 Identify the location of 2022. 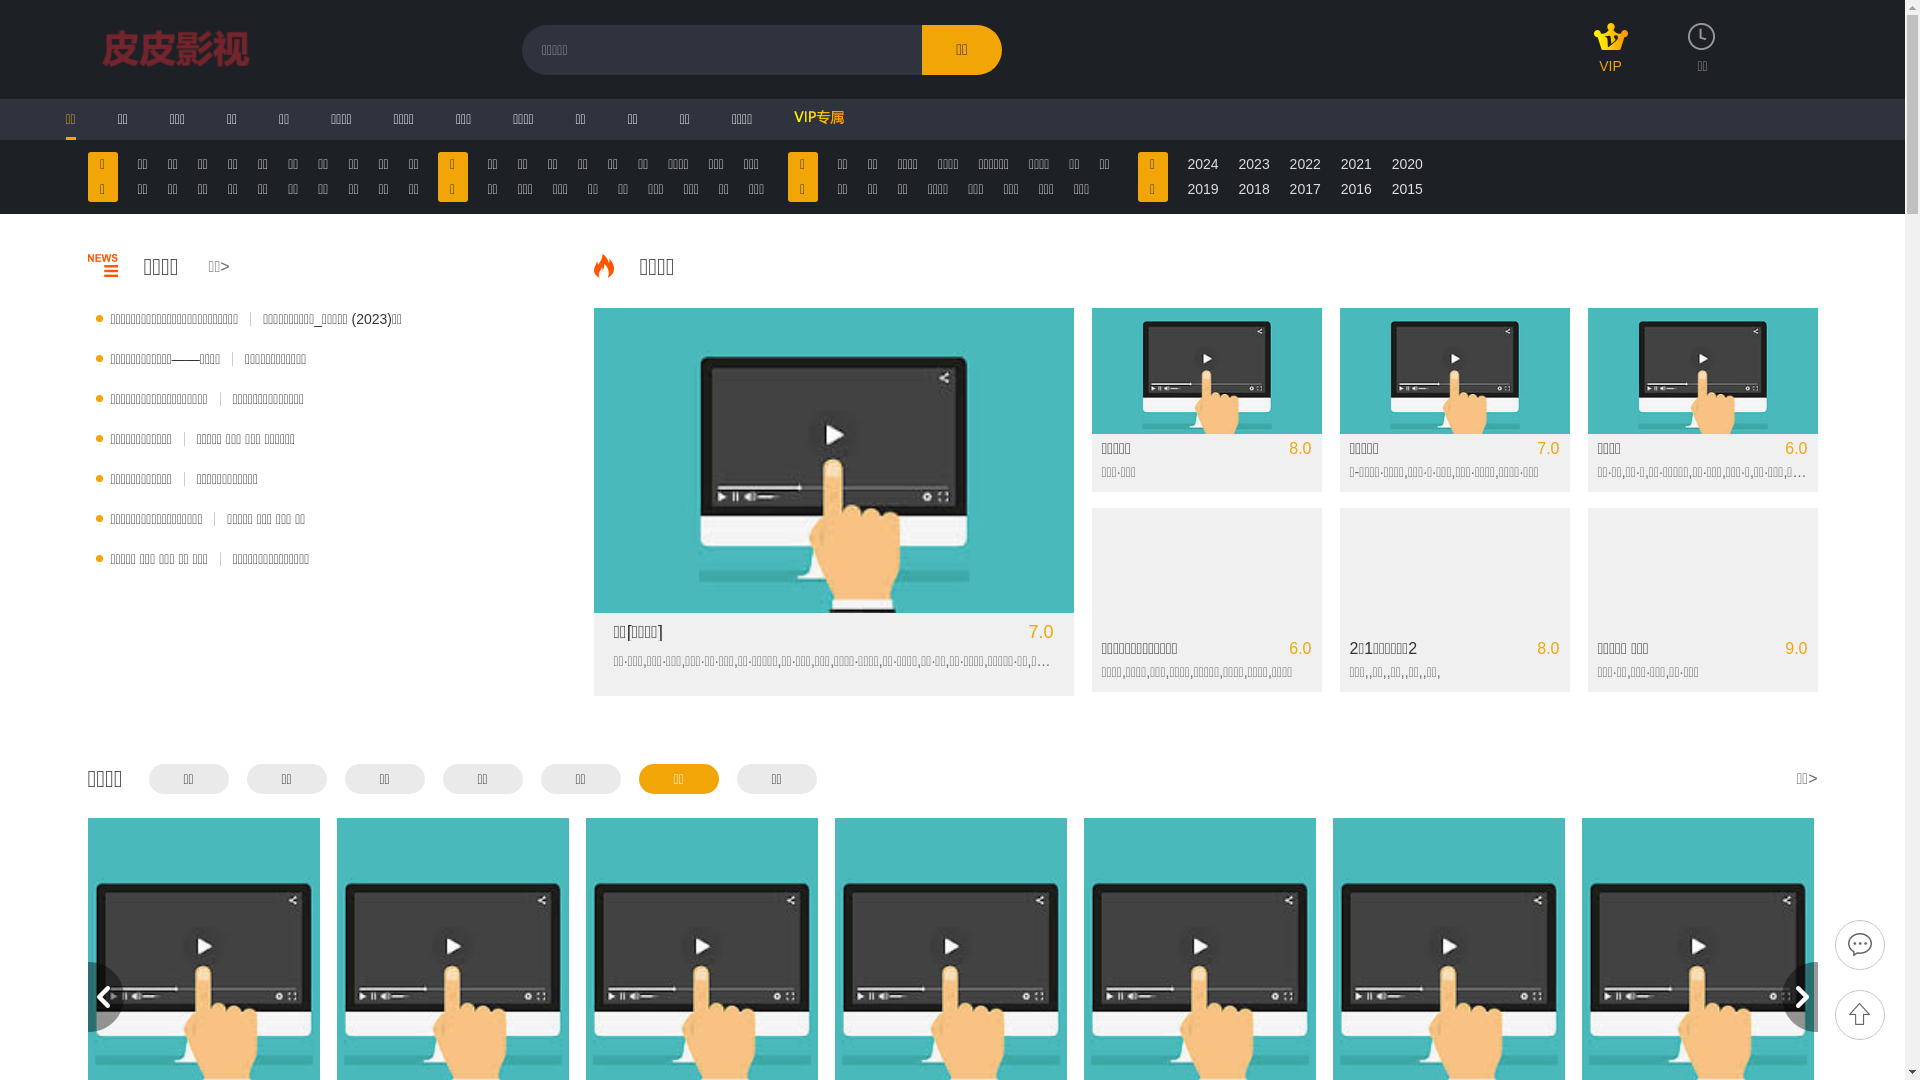
(1306, 164).